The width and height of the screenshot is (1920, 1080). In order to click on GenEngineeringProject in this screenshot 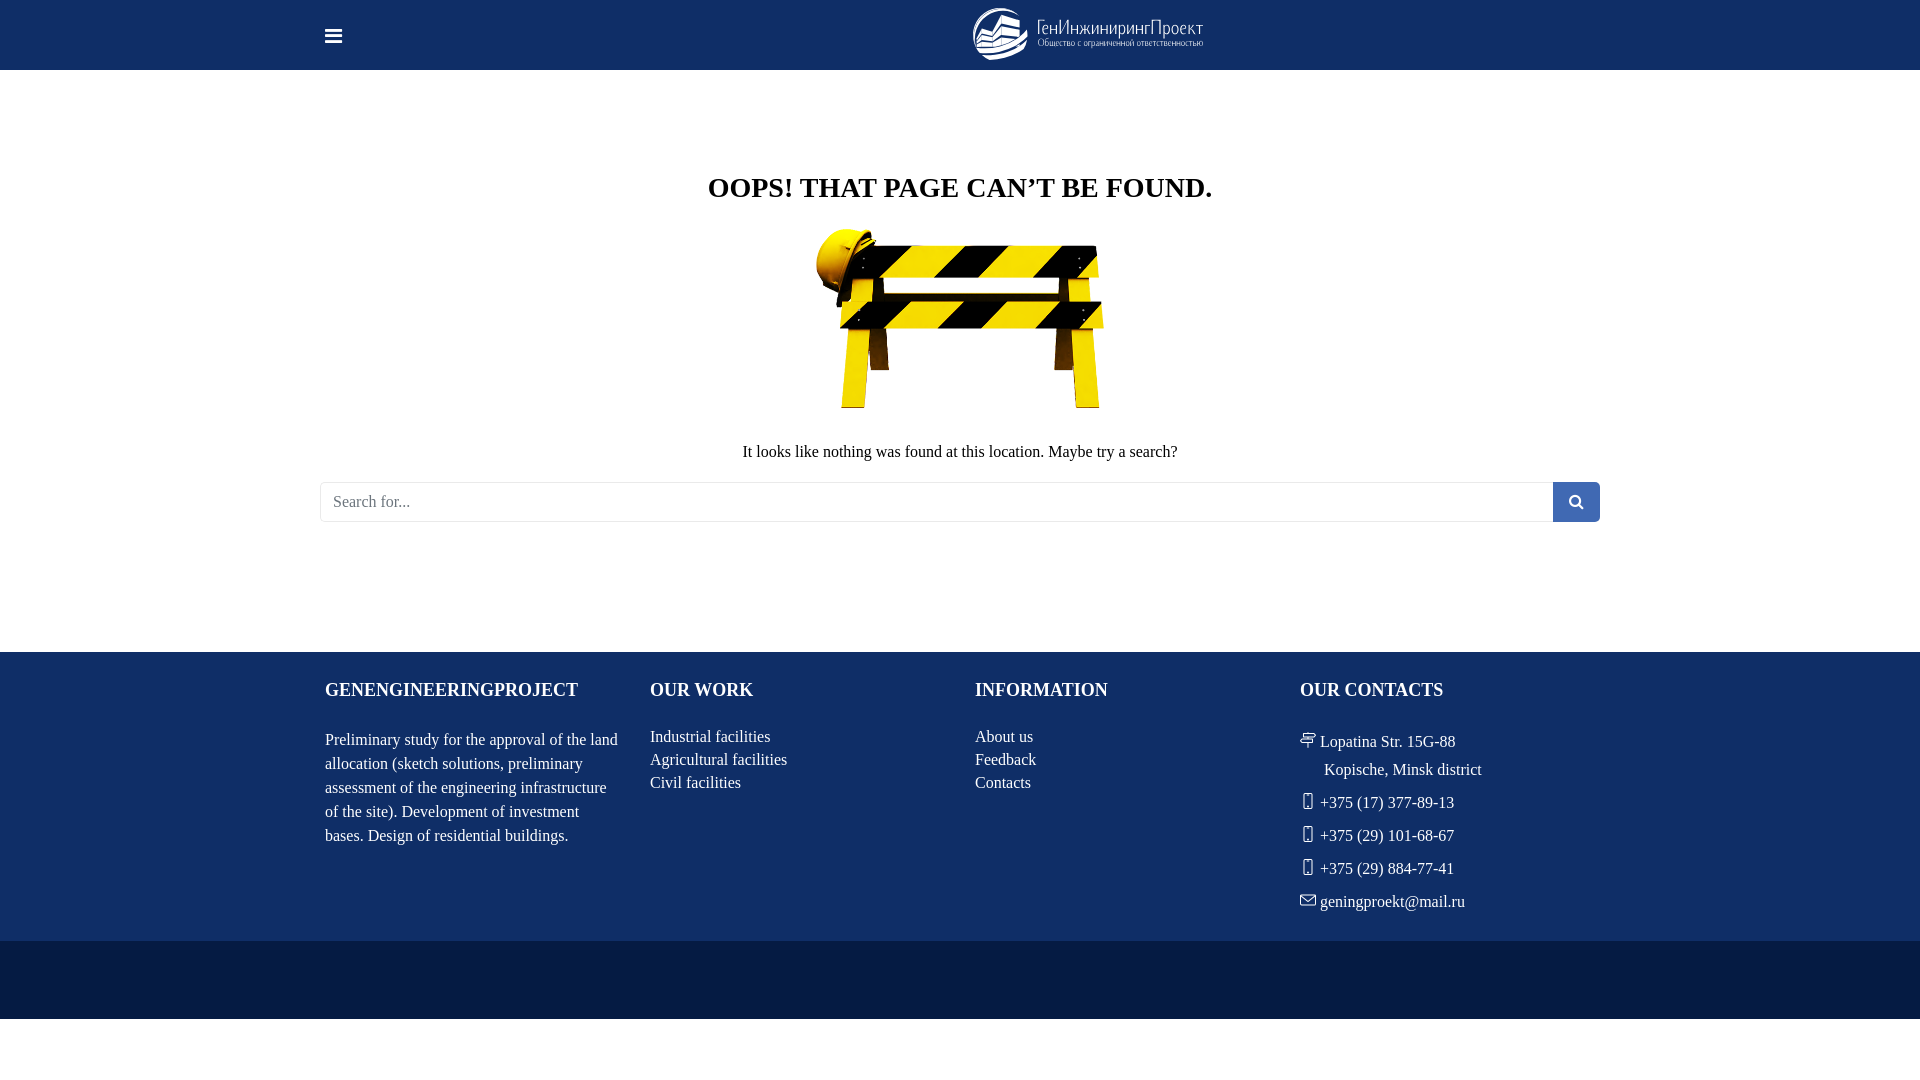, I will do `click(1088, 34)`.